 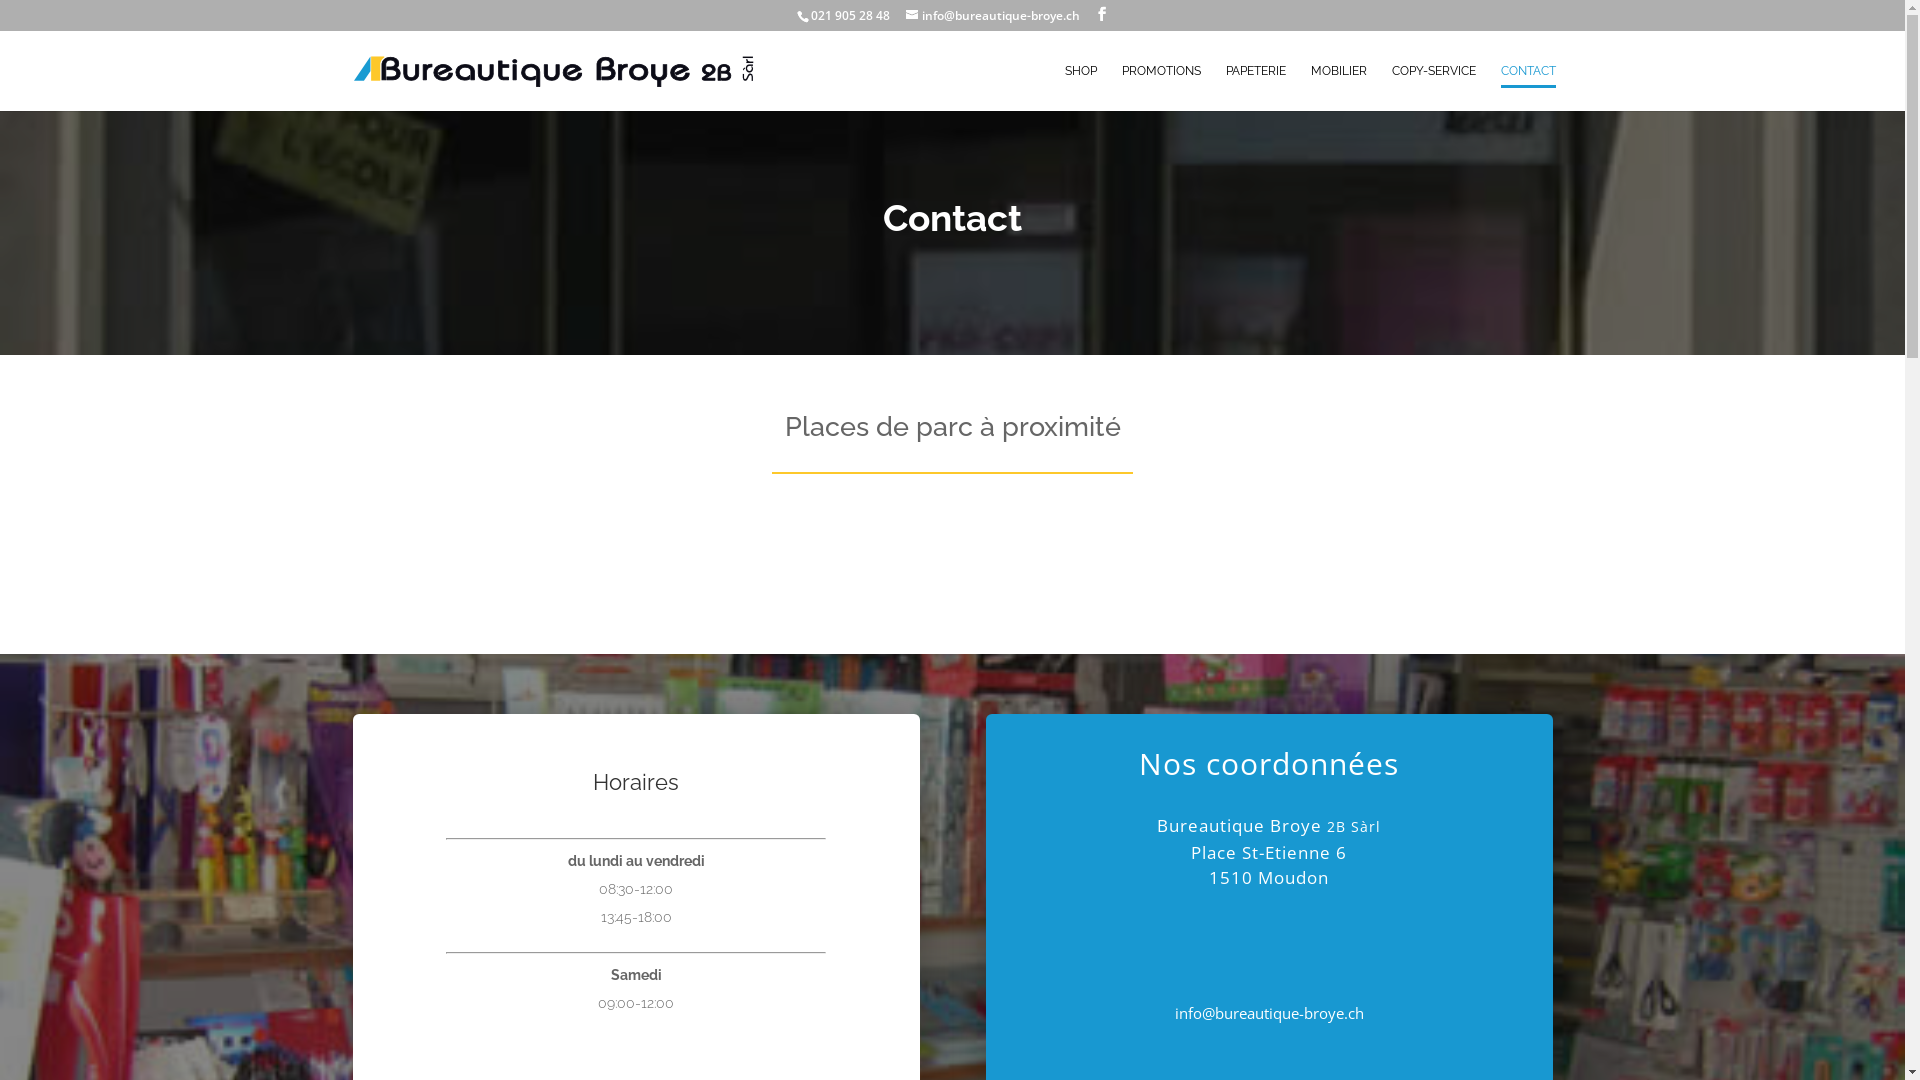 What do you see at coordinates (1338, 88) in the screenshot?
I see `MOBILIER` at bounding box center [1338, 88].